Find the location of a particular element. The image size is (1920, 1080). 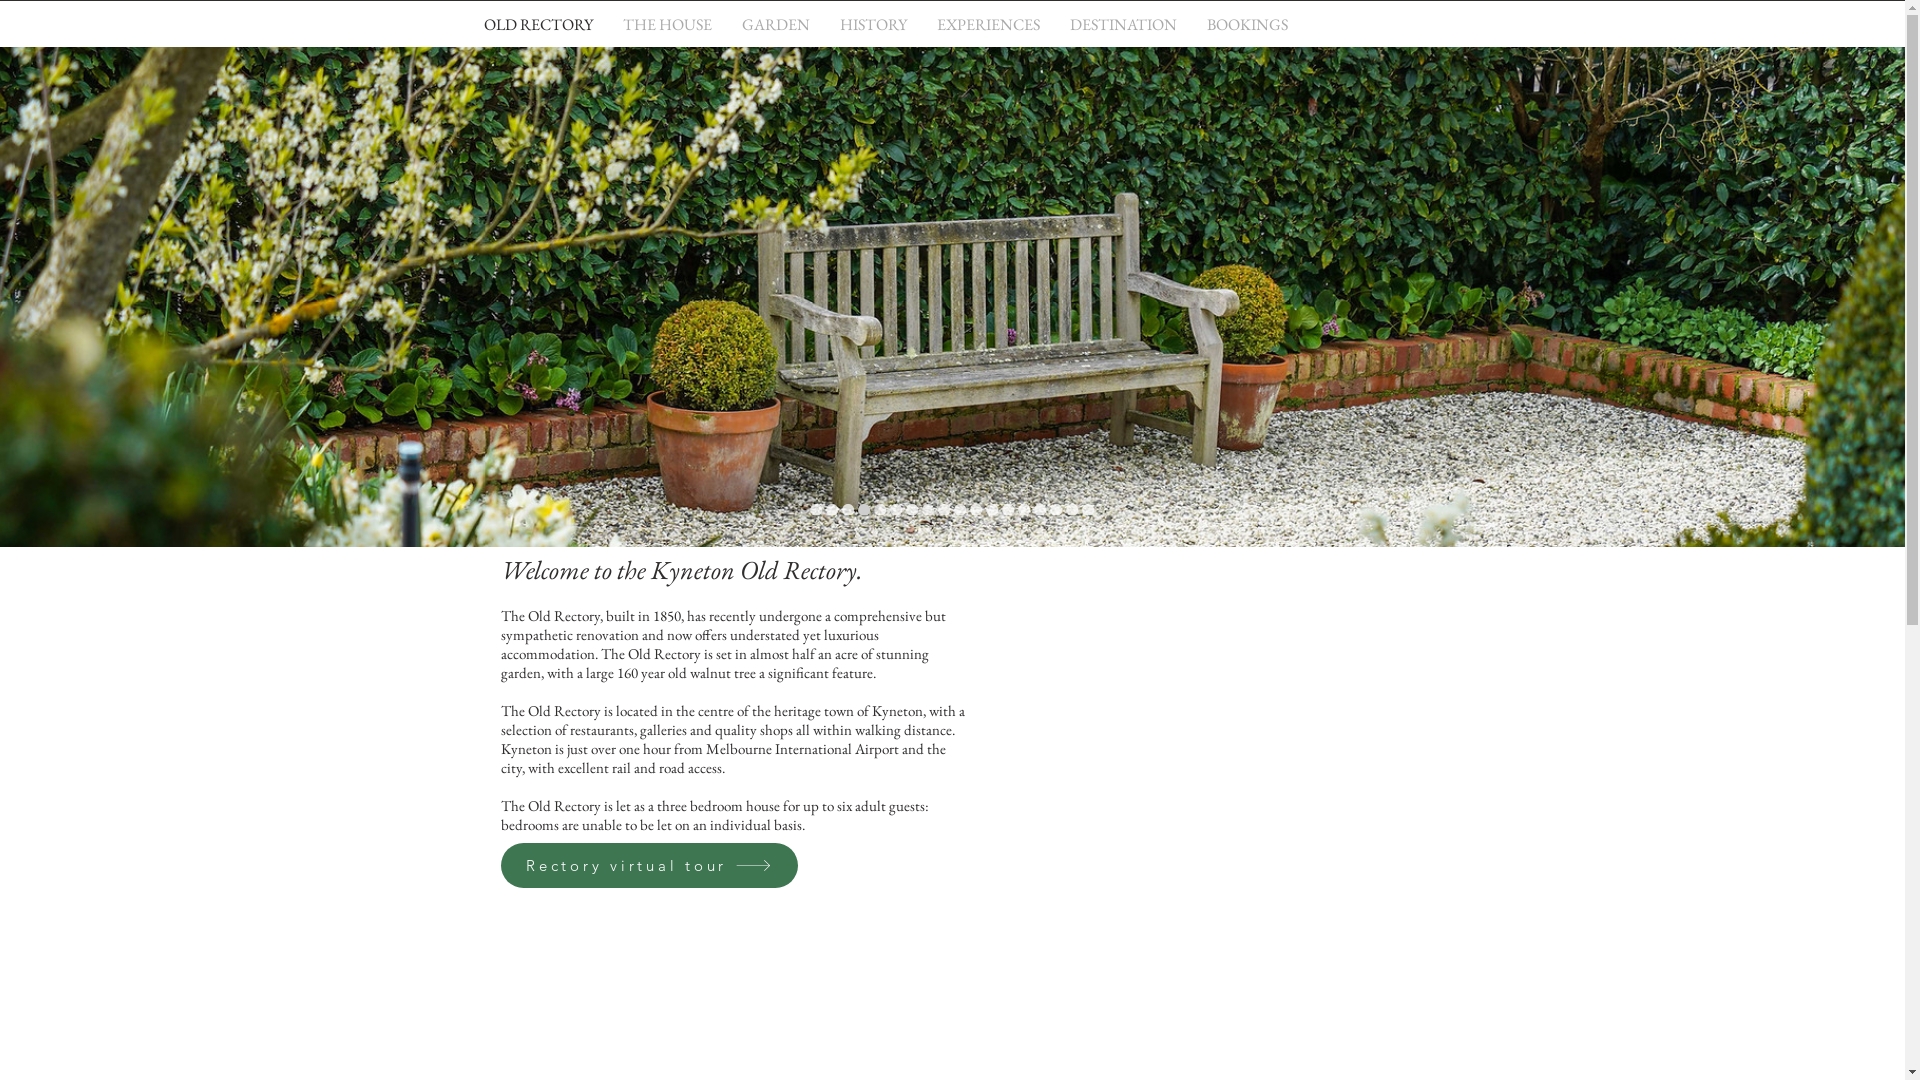

Rectory virtual tour is located at coordinates (648, 866).